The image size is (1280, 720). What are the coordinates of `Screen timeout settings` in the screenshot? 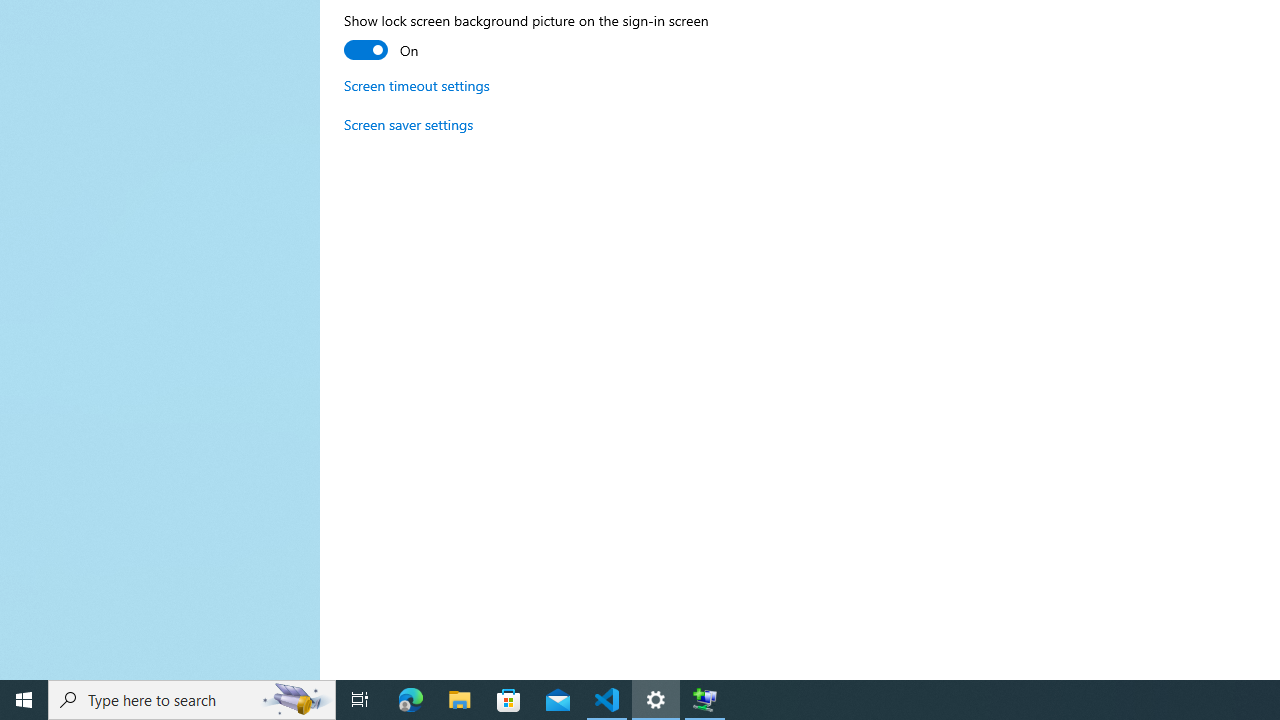 It's located at (417, 86).